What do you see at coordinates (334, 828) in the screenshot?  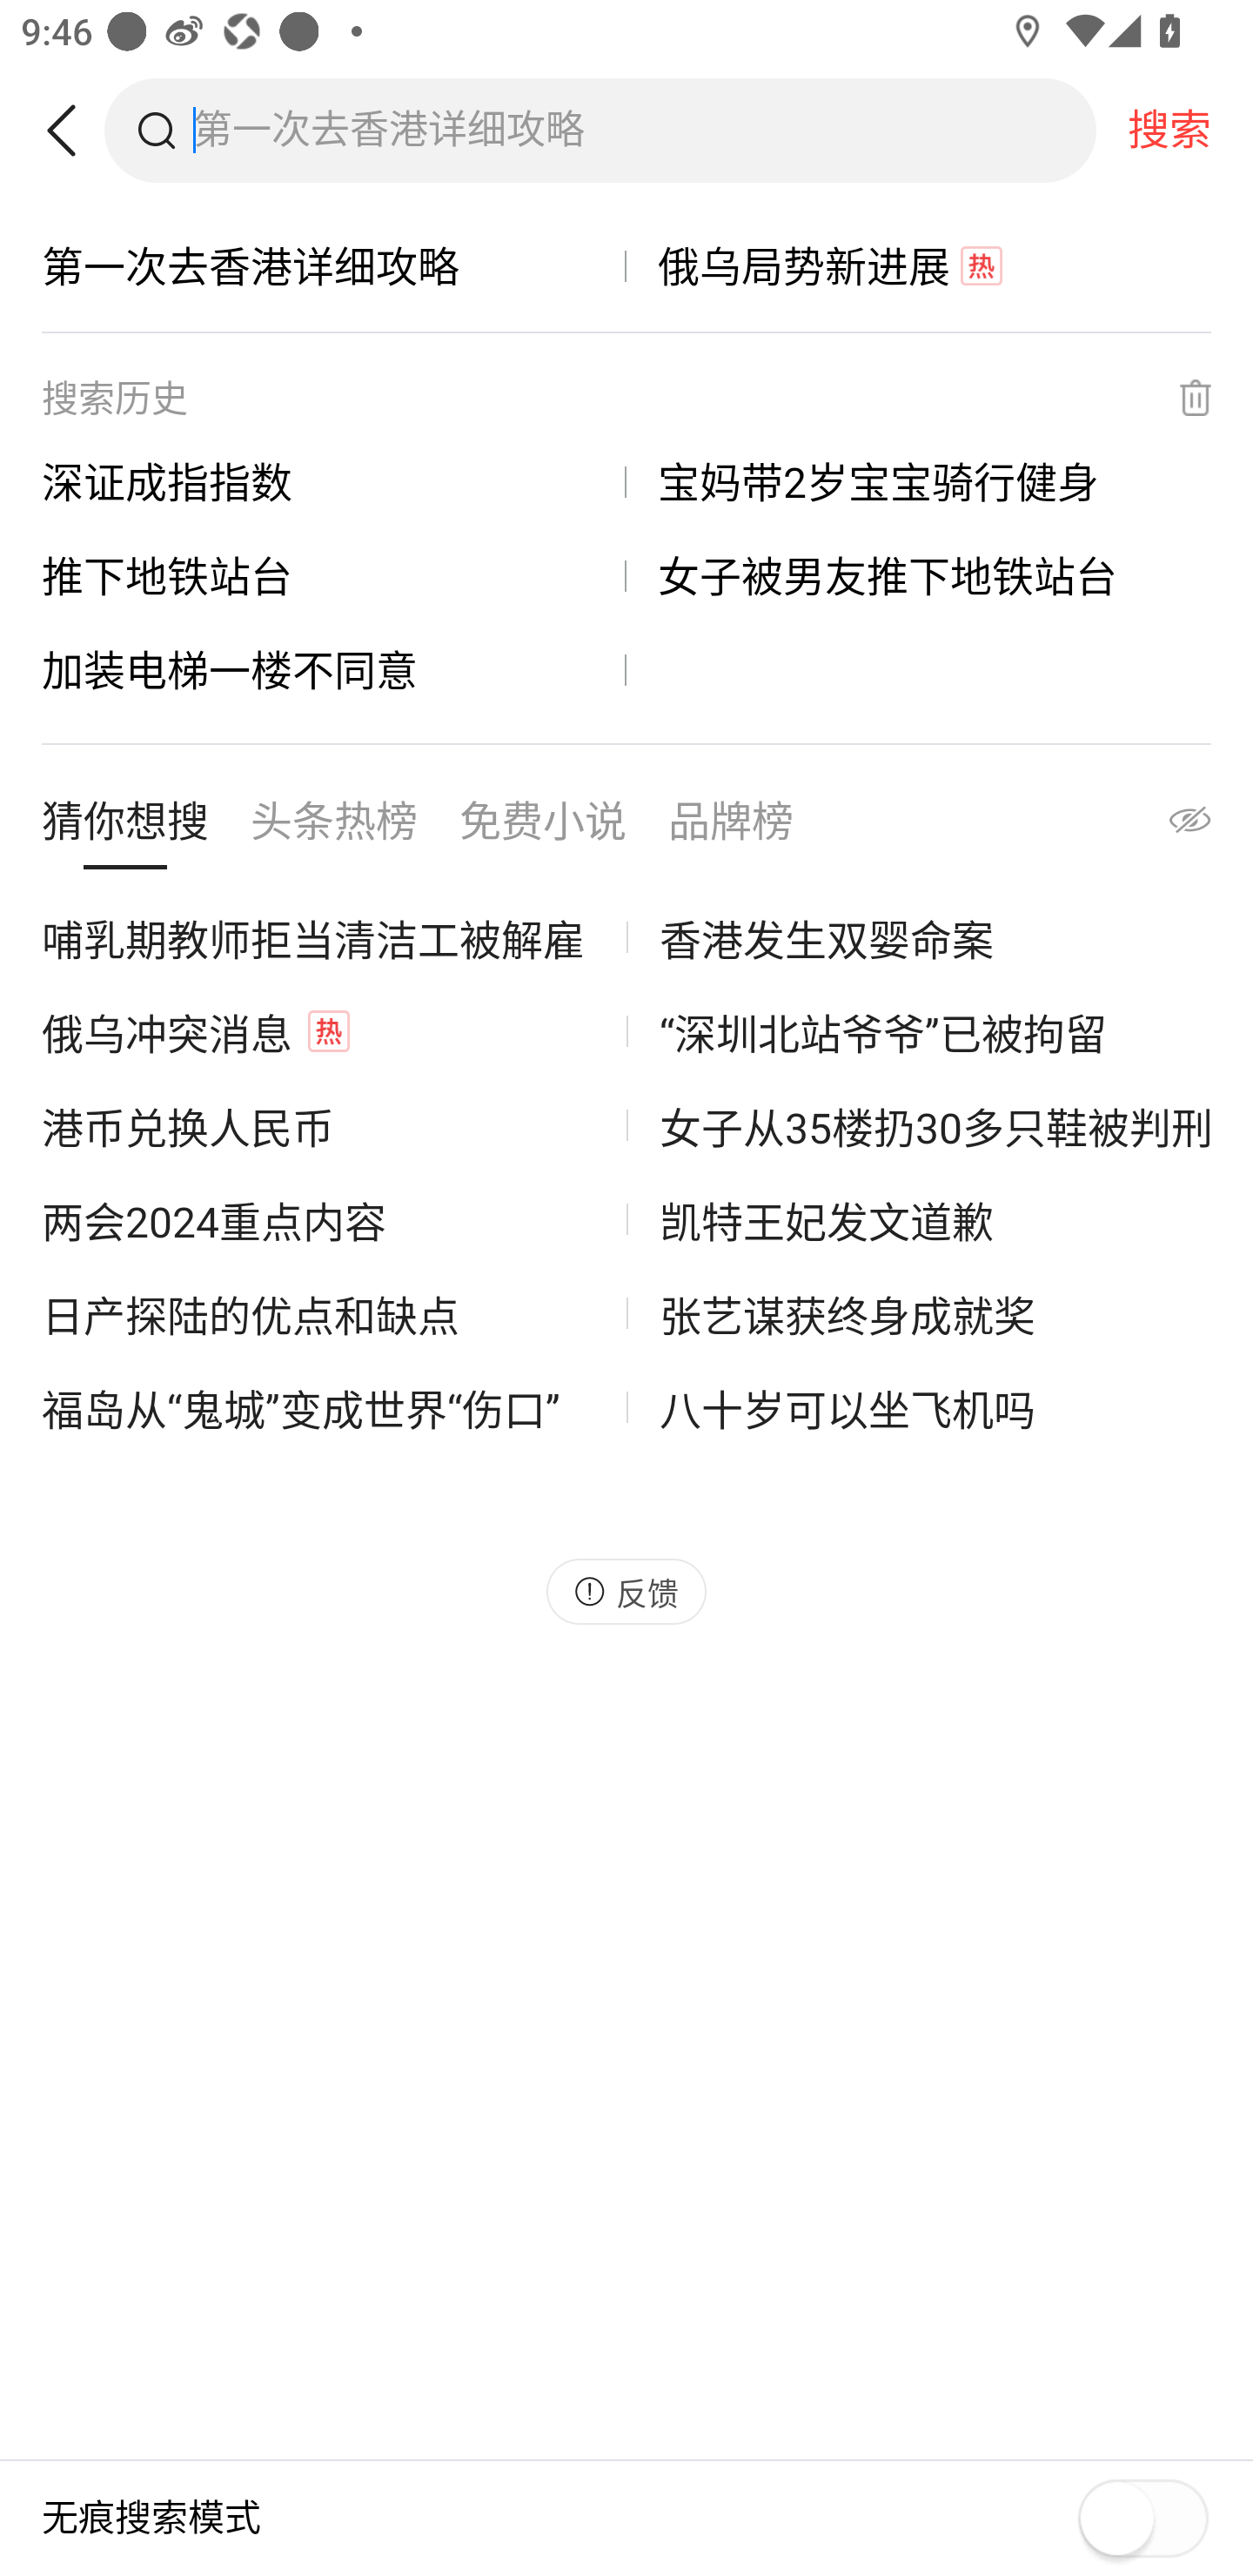 I see `头条热榜 按钮` at bounding box center [334, 828].